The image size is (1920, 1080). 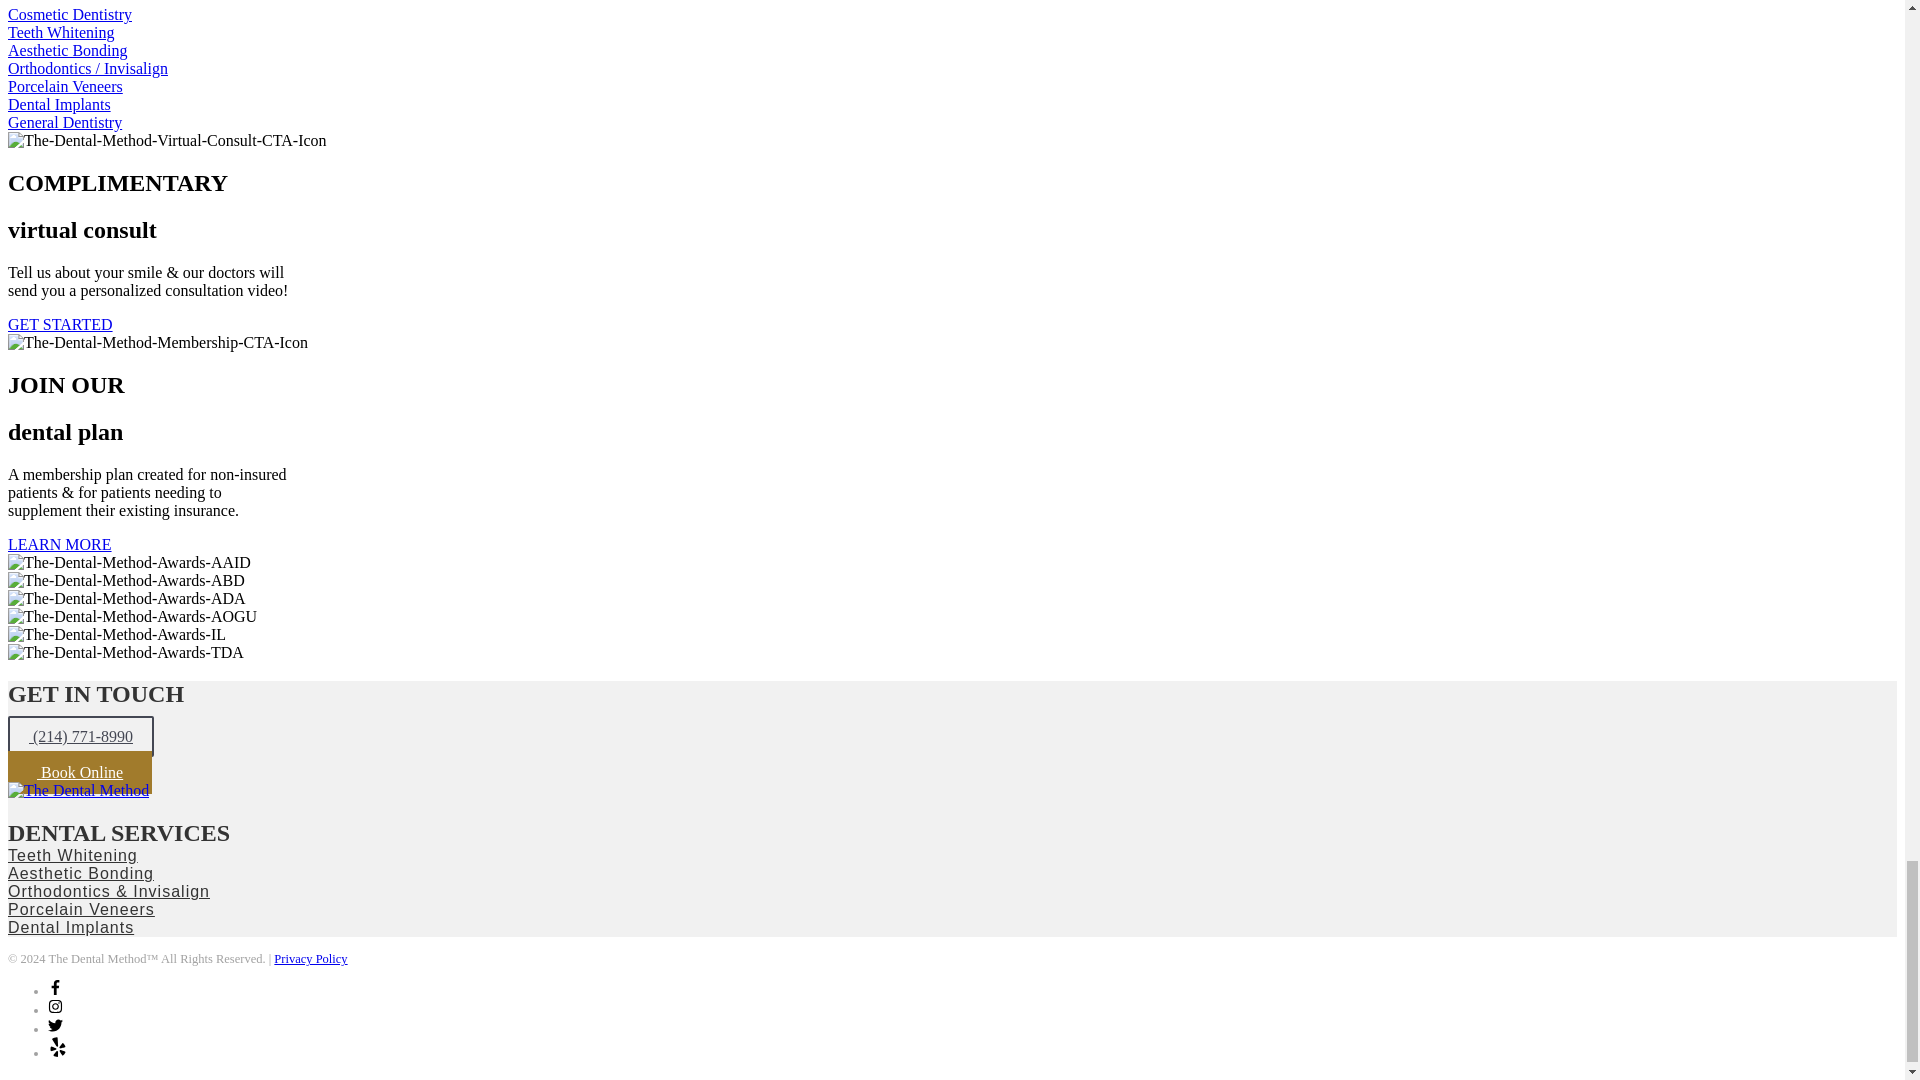 What do you see at coordinates (166, 140) in the screenshot?
I see `The-Dental-Method-Virtual-Consult-CTA-Icon` at bounding box center [166, 140].